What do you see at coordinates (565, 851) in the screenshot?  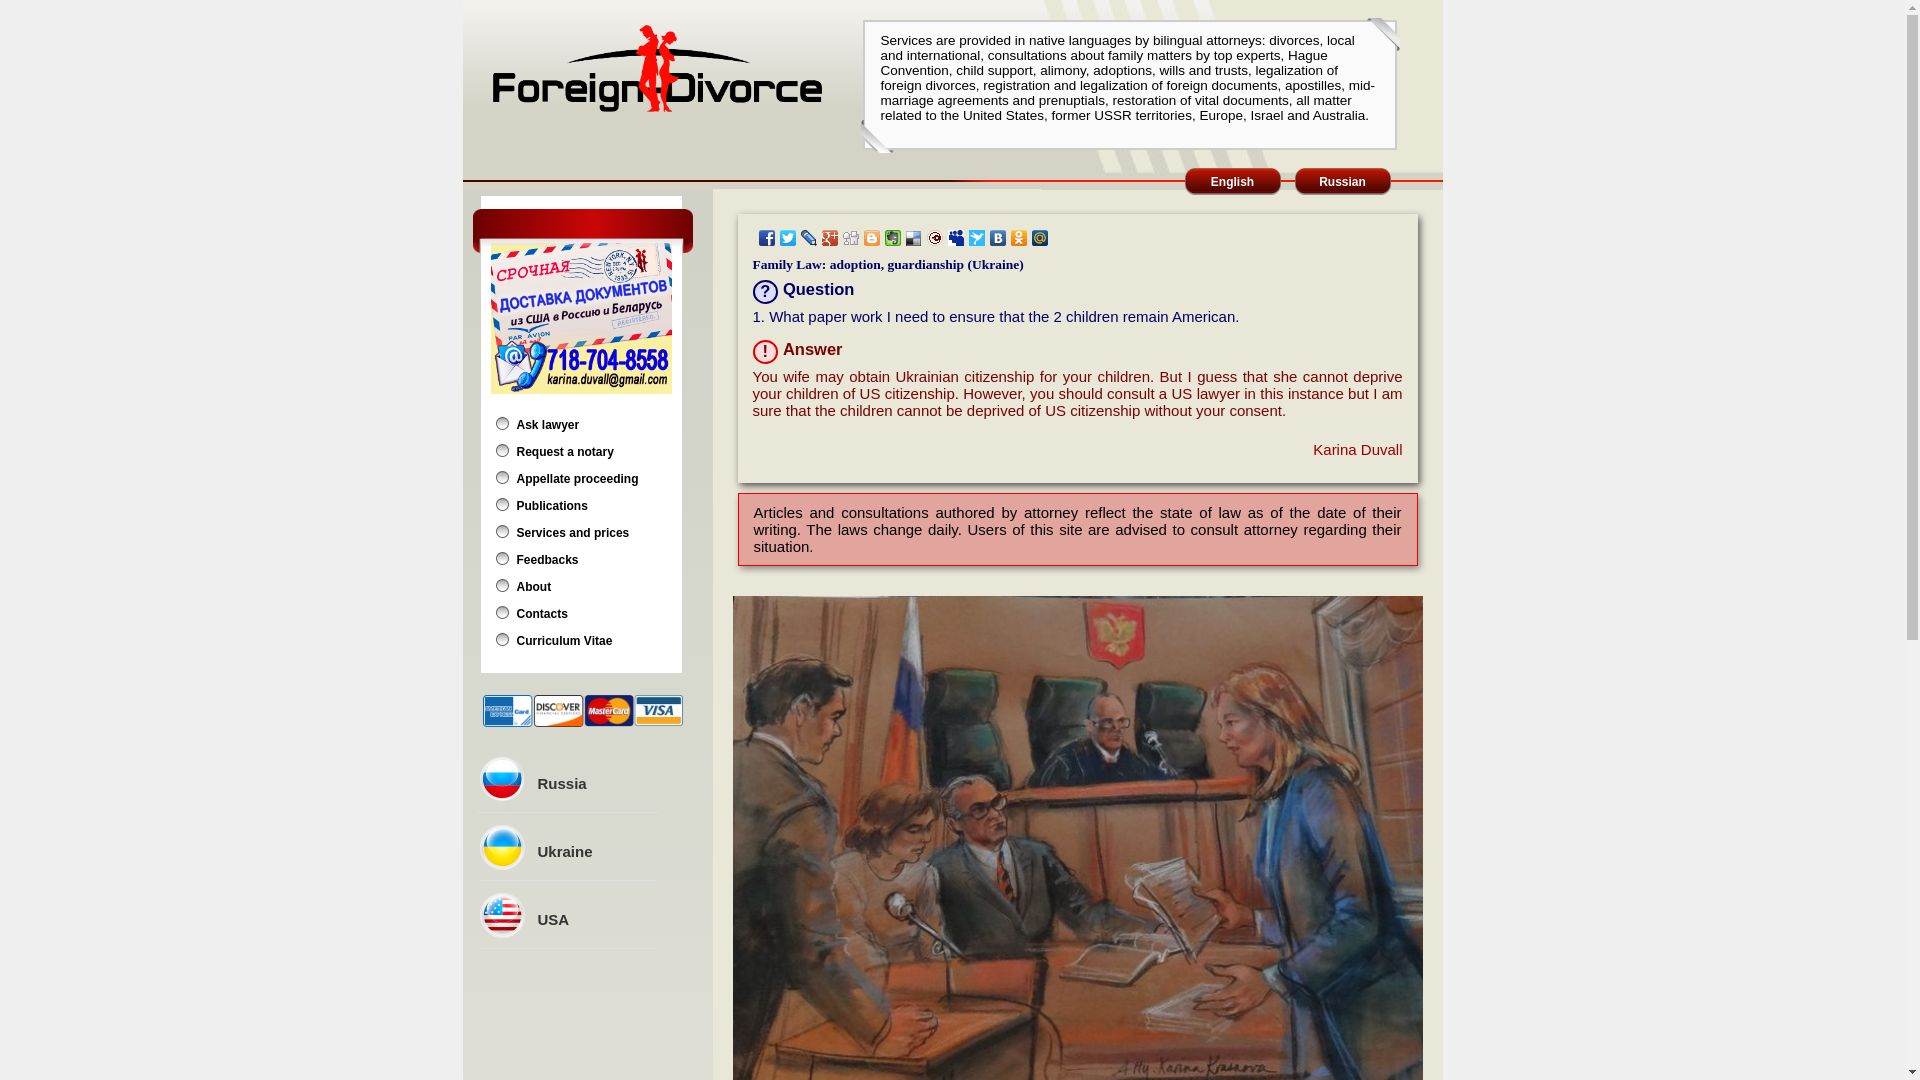 I see `Ukraine` at bounding box center [565, 851].